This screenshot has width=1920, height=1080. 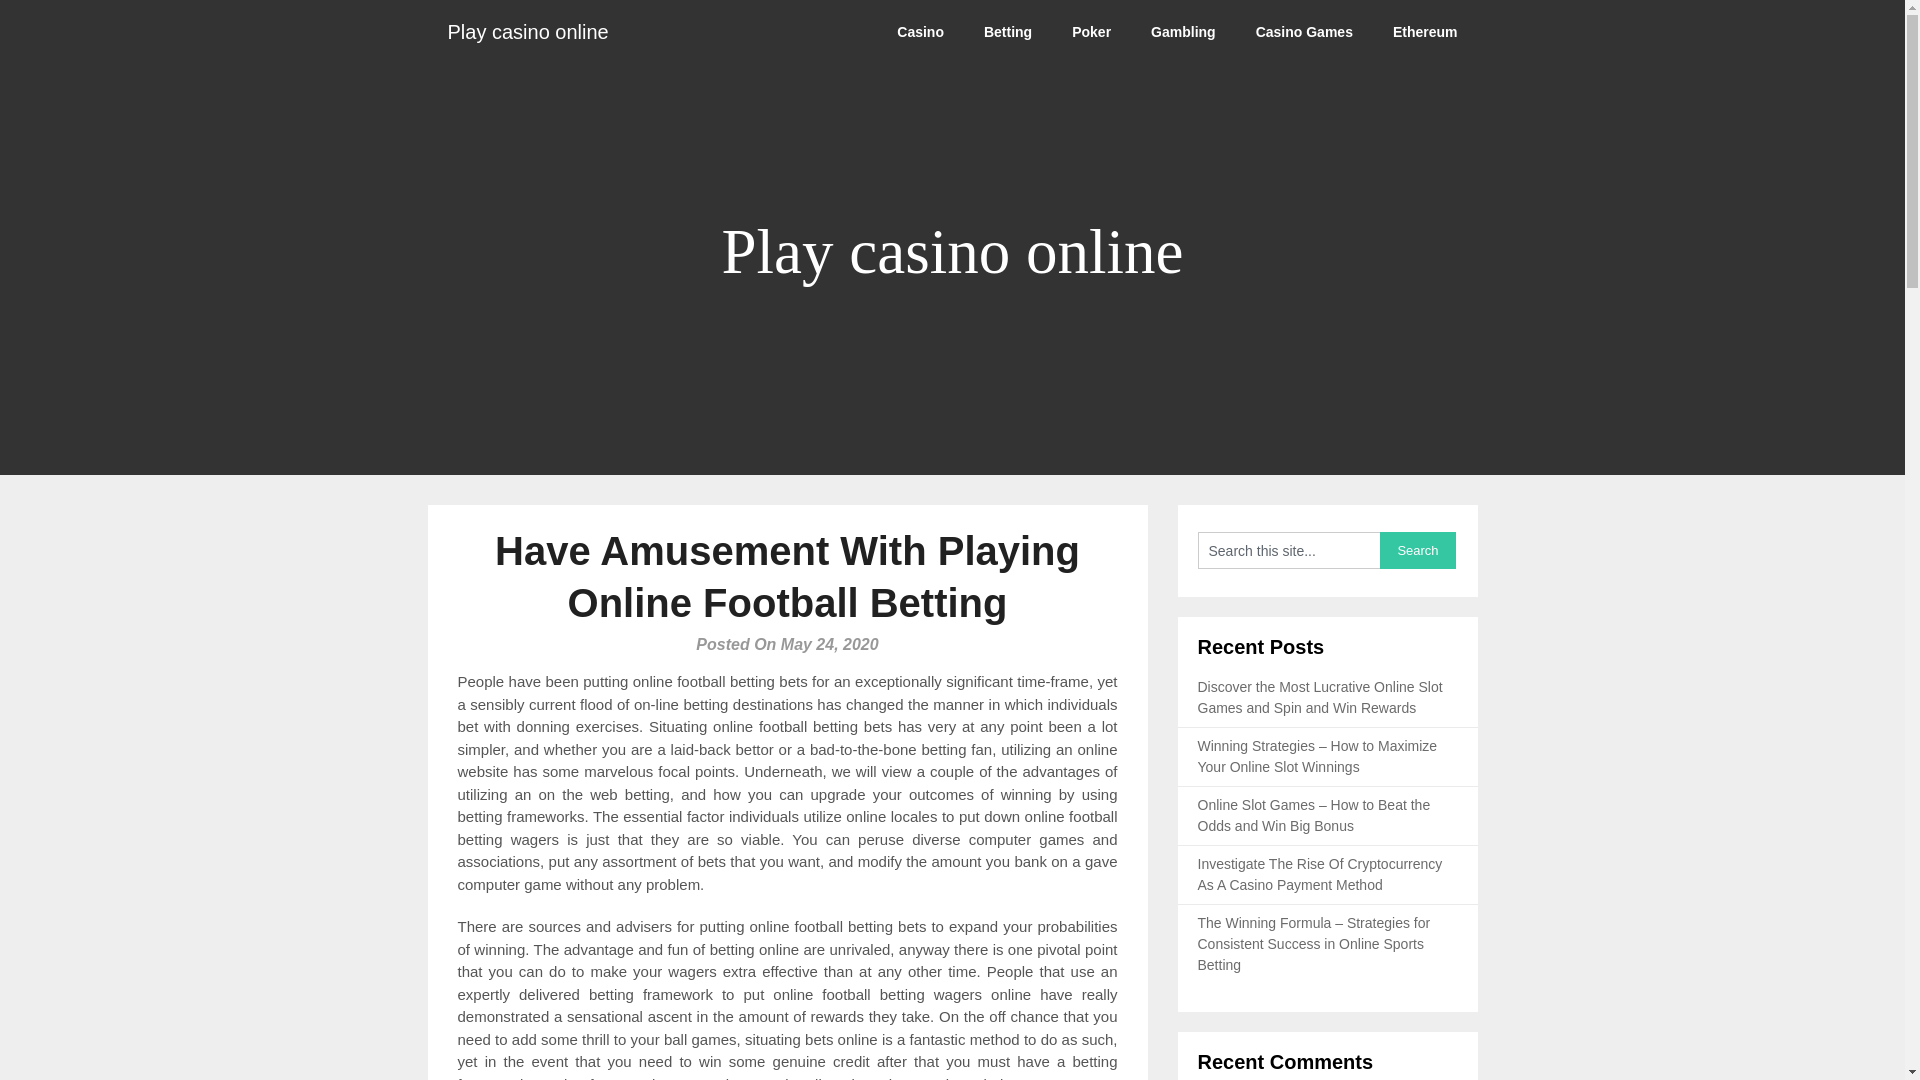 I want to click on Poker, so click(x=1091, y=32).